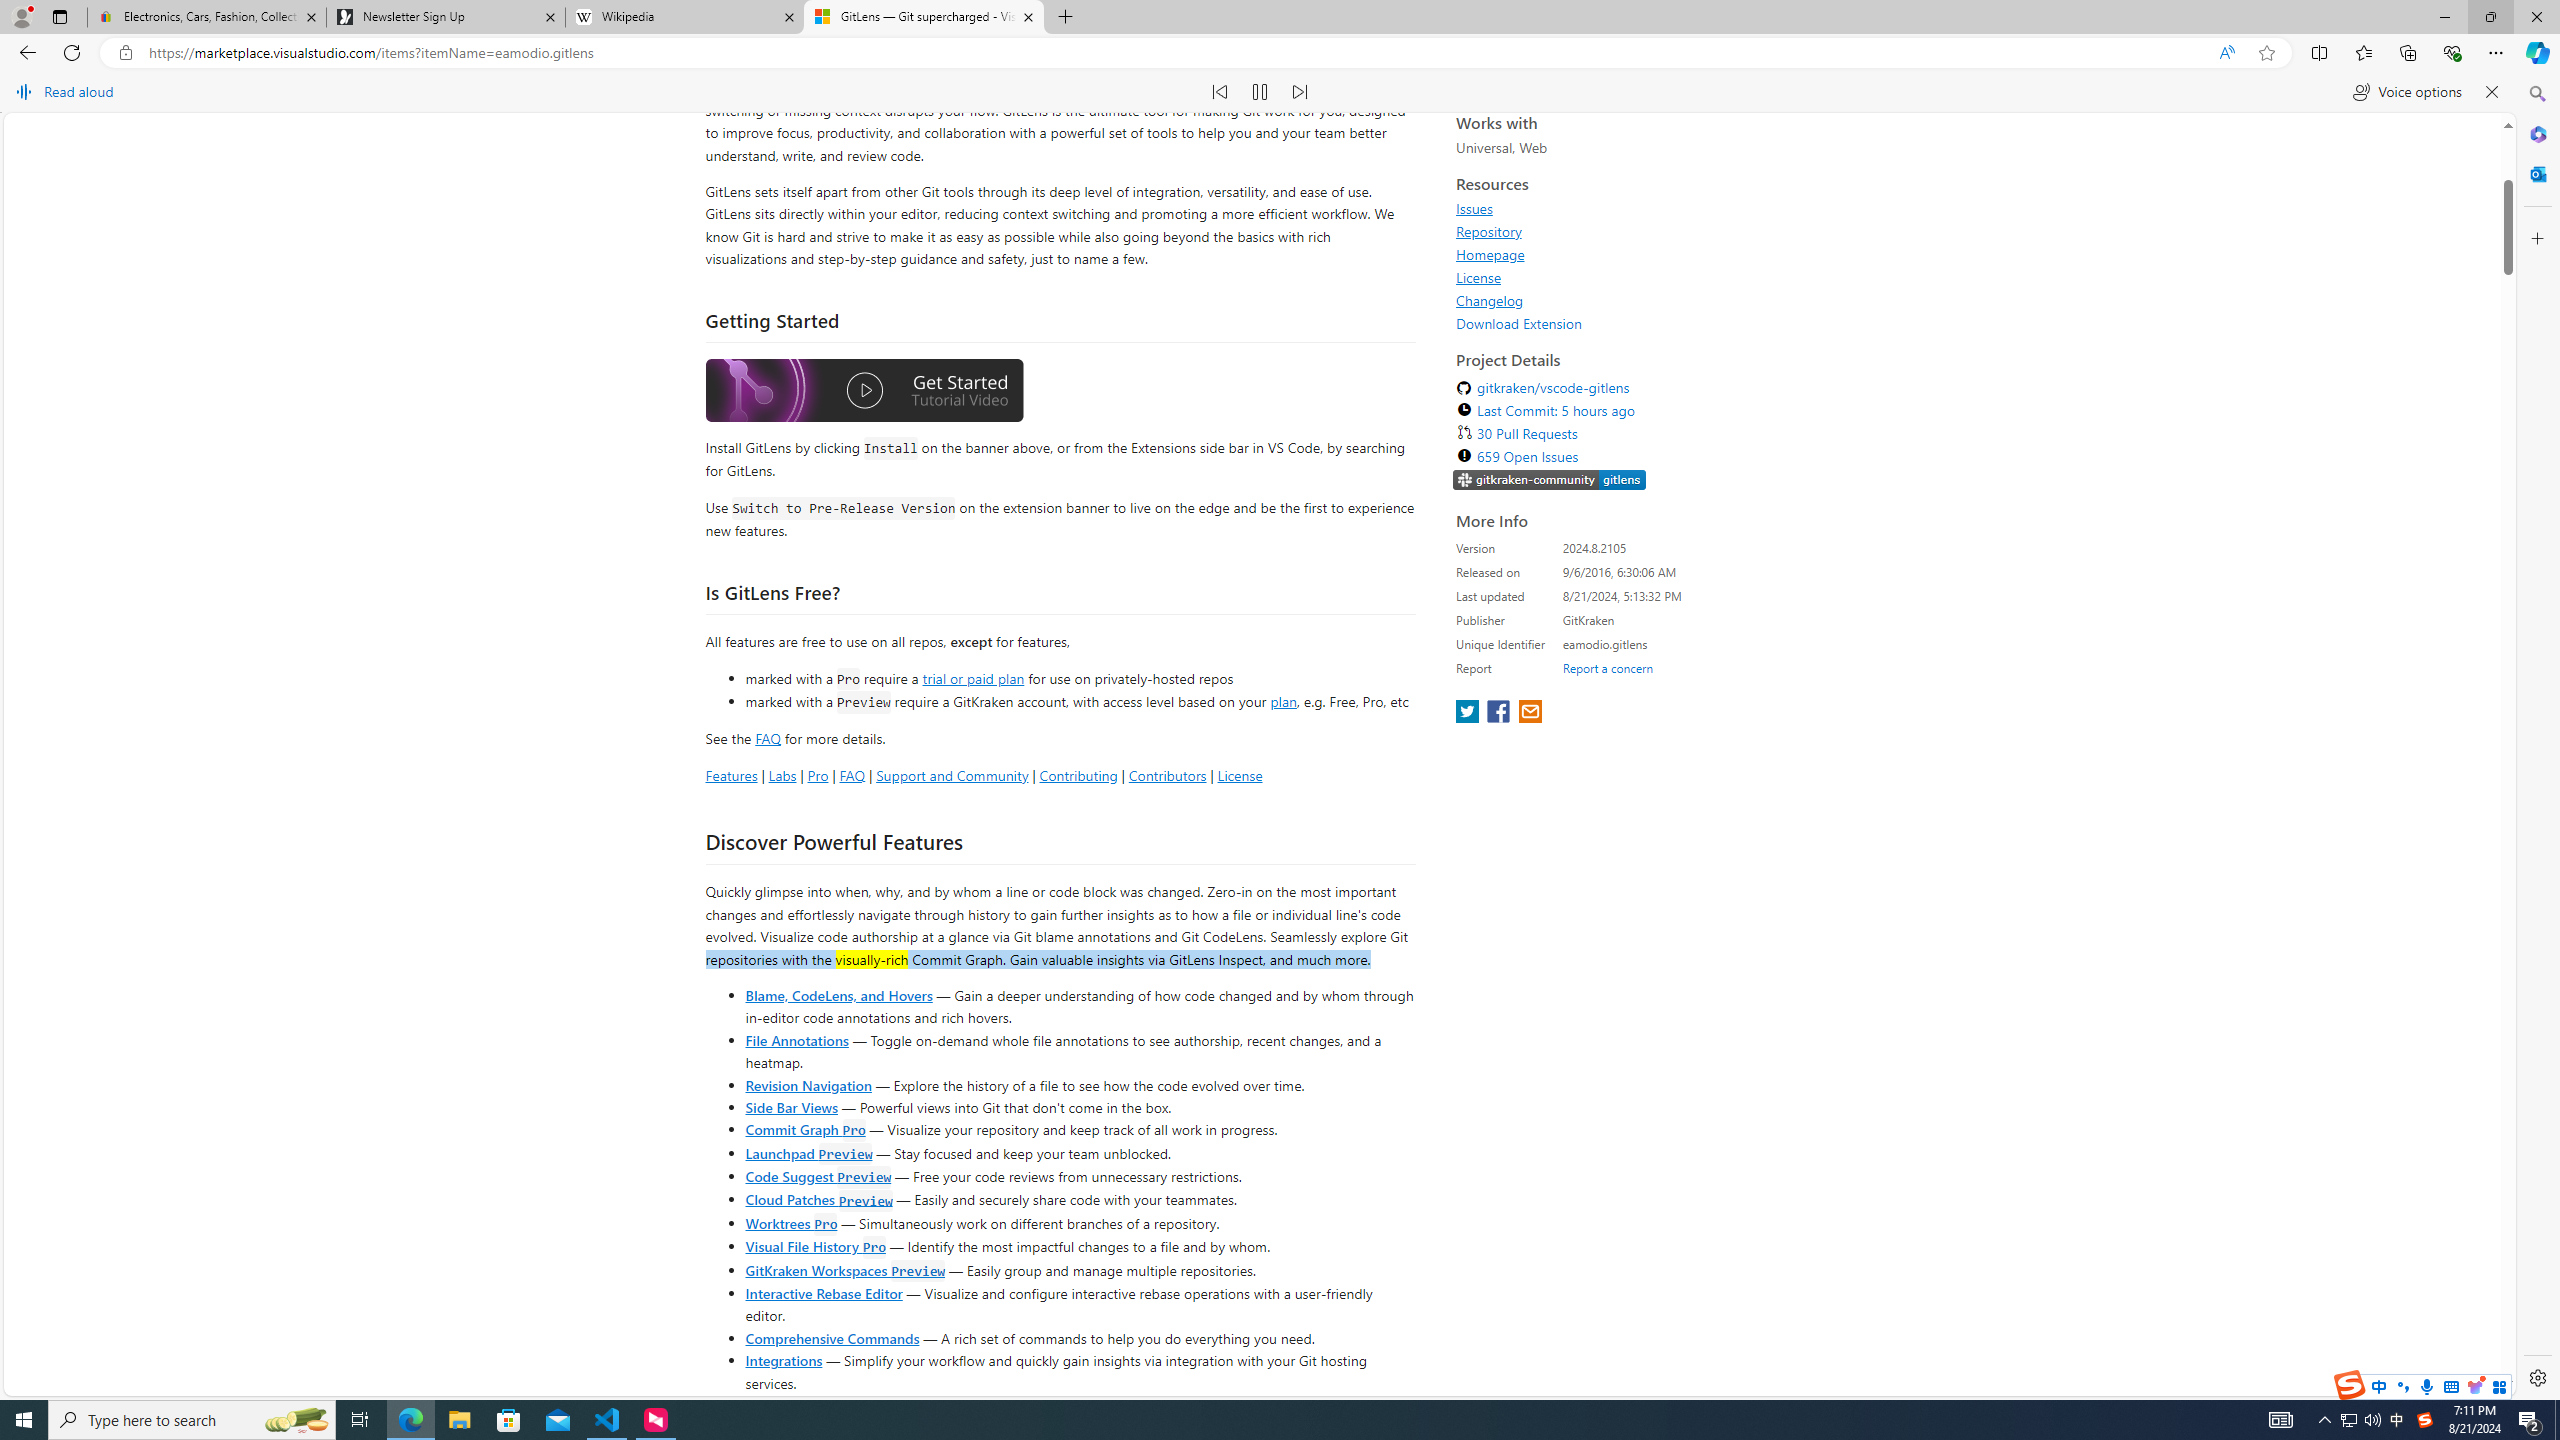  Describe the element at coordinates (876, 378) in the screenshot. I see `open-source` at that location.